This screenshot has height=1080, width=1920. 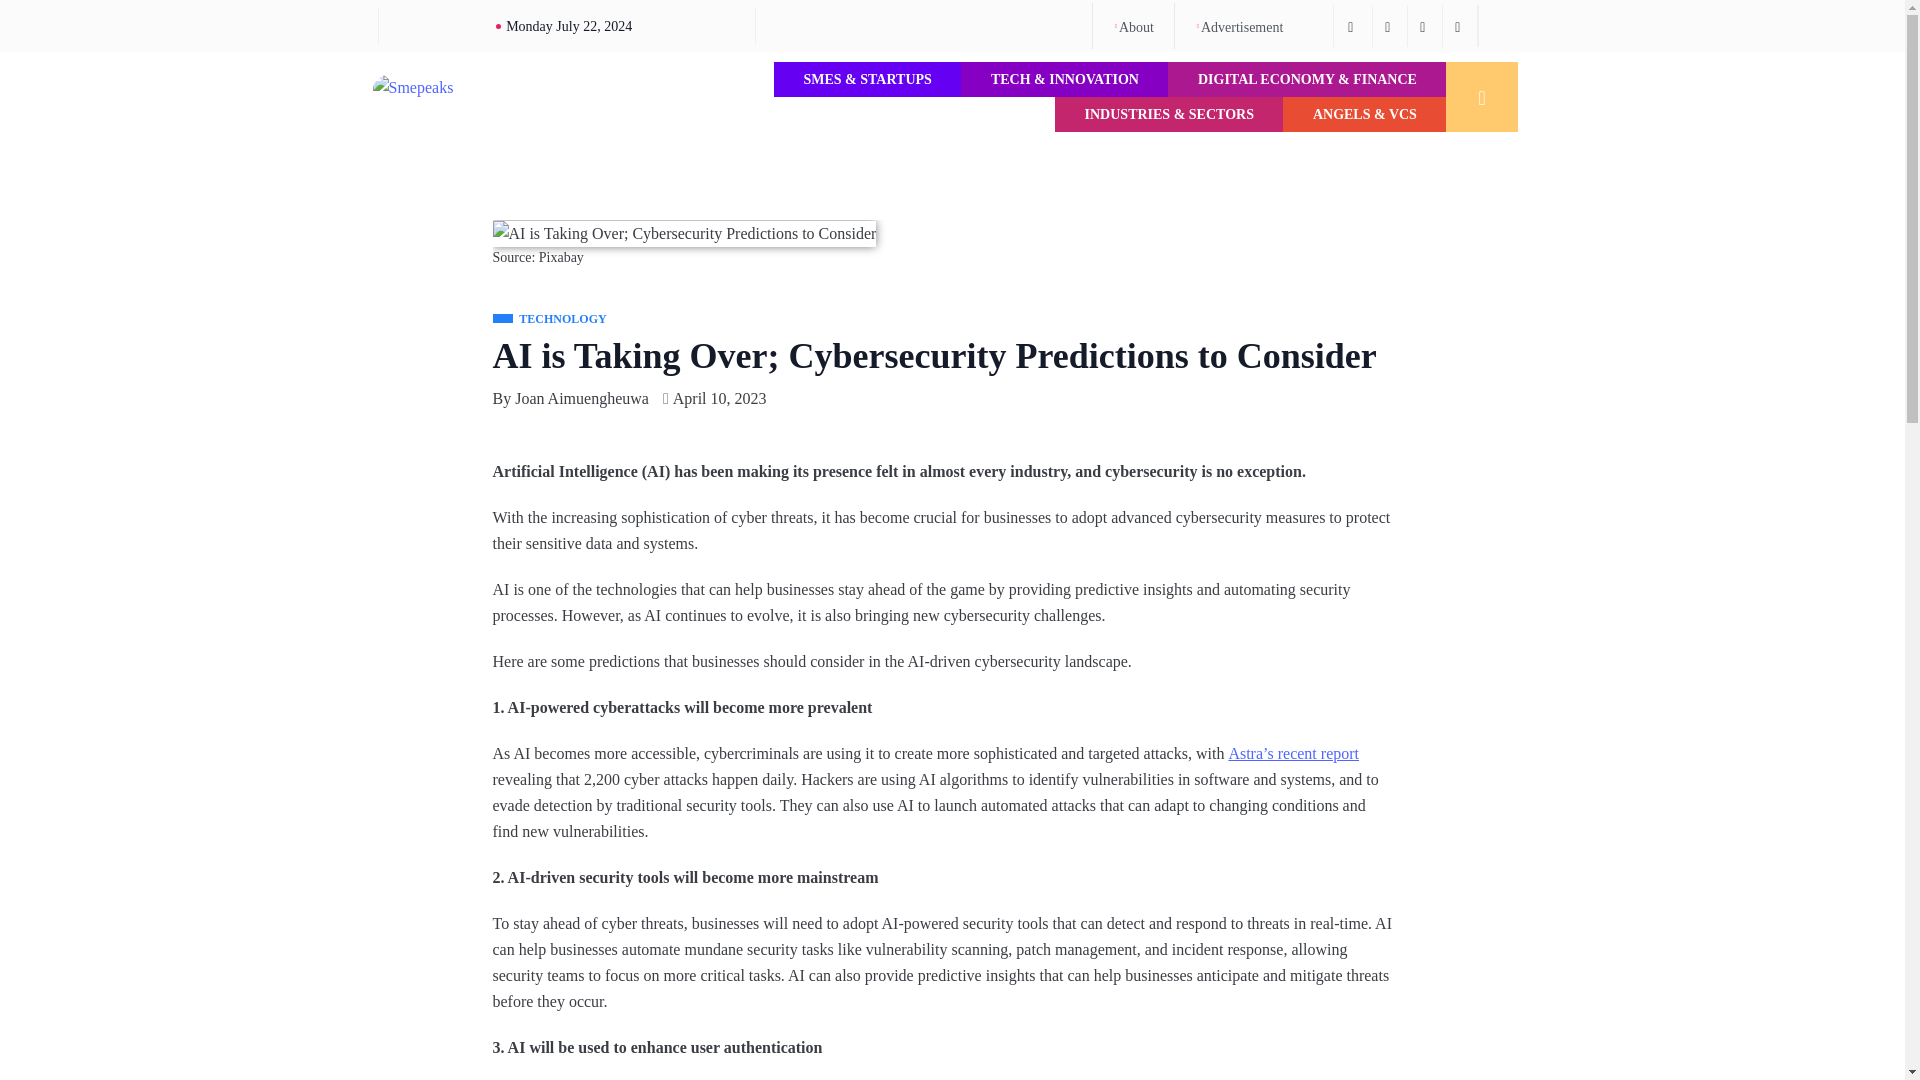 What do you see at coordinates (548, 320) in the screenshot?
I see `TECHNOLOGY` at bounding box center [548, 320].